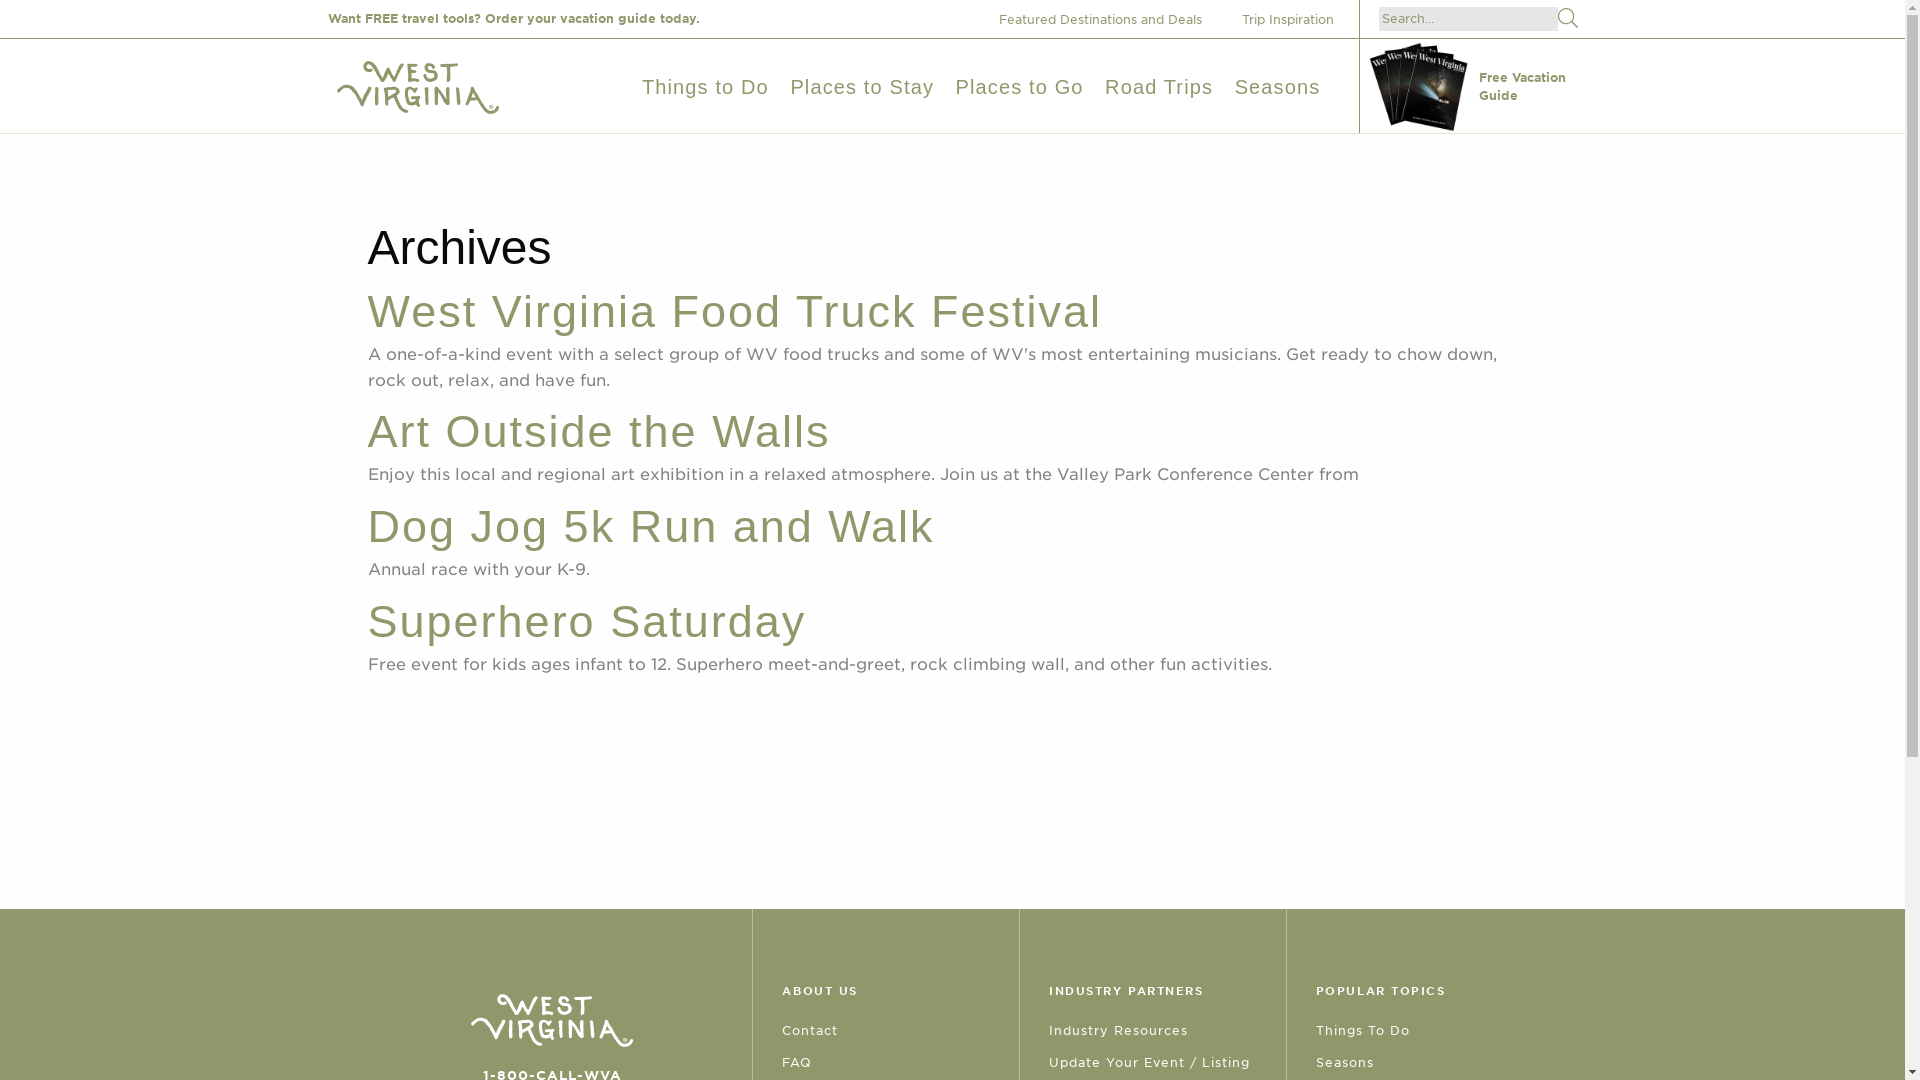 The height and width of the screenshot is (1080, 1920). What do you see at coordinates (1296, 19) in the screenshot?
I see `Trip Inspiration` at bounding box center [1296, 19].